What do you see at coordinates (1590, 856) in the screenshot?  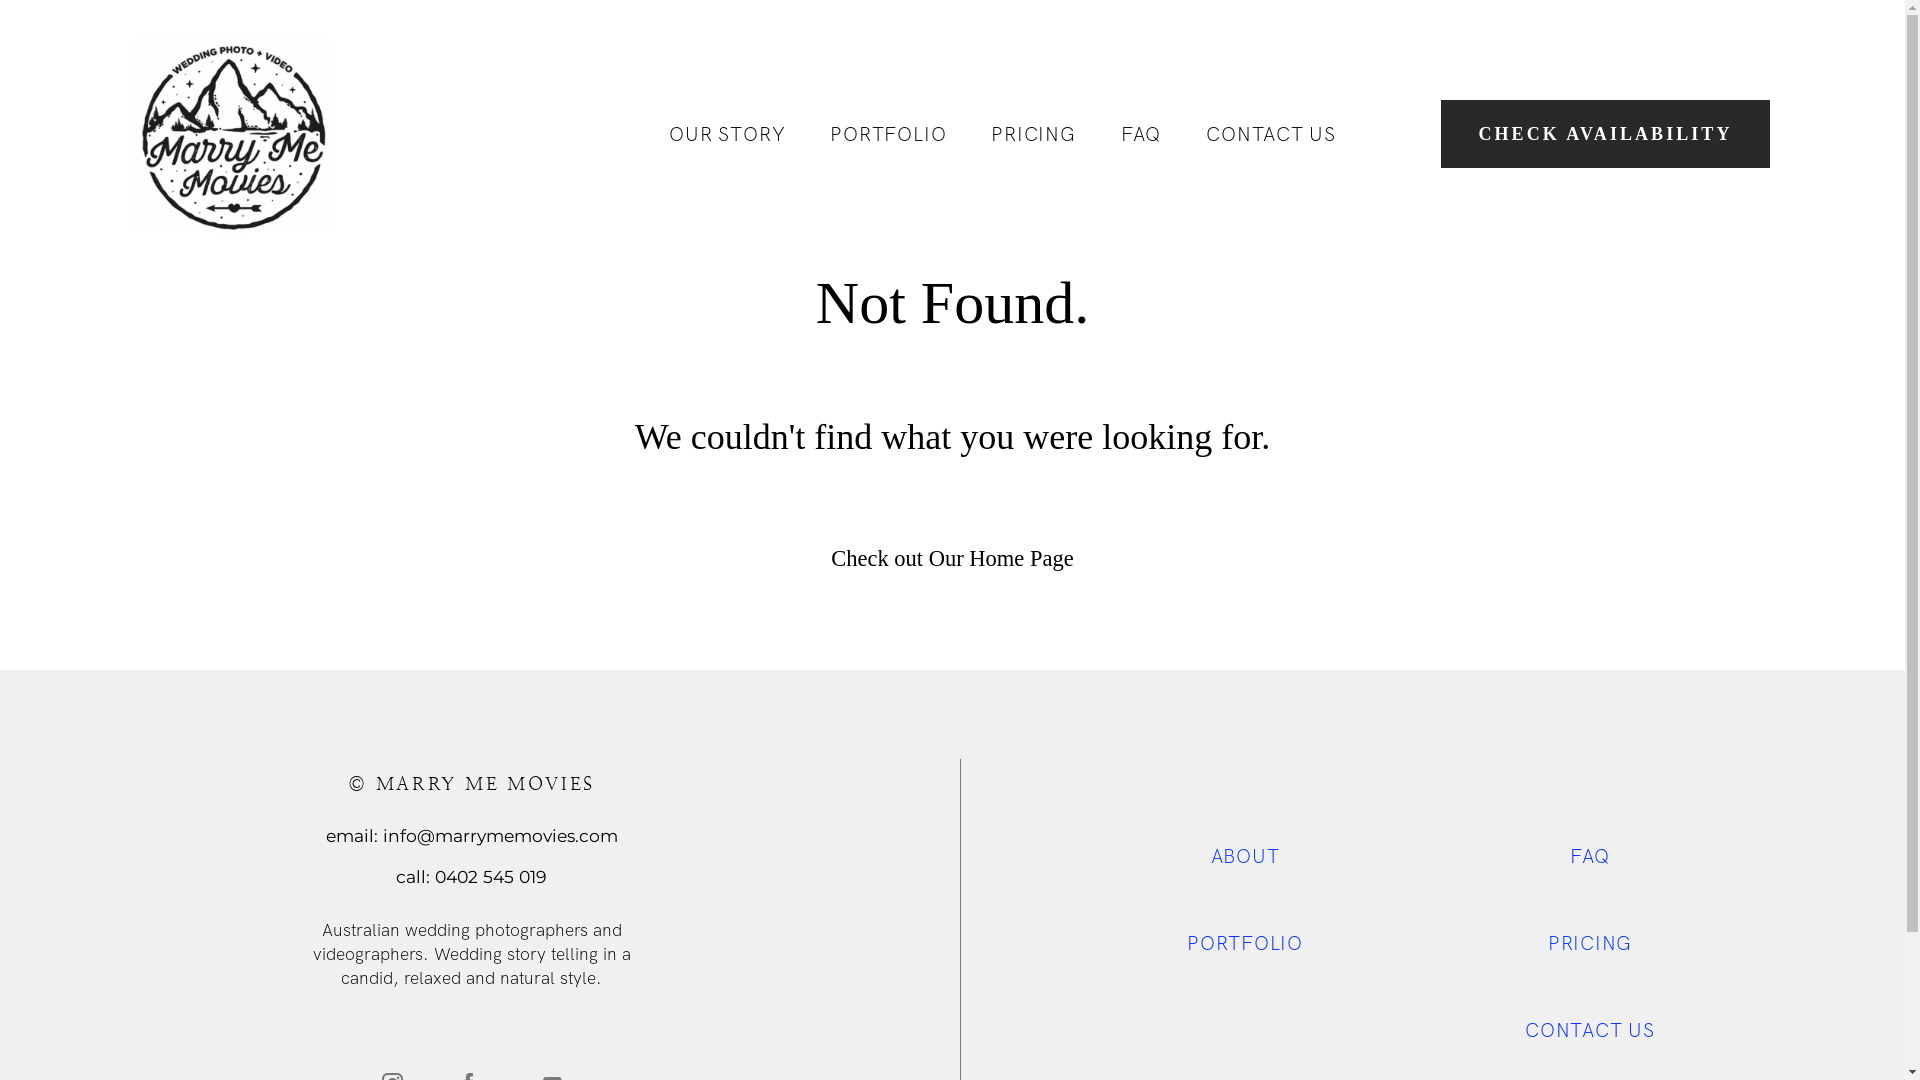 I see `FAQ` at bounding box center [1590, 856].